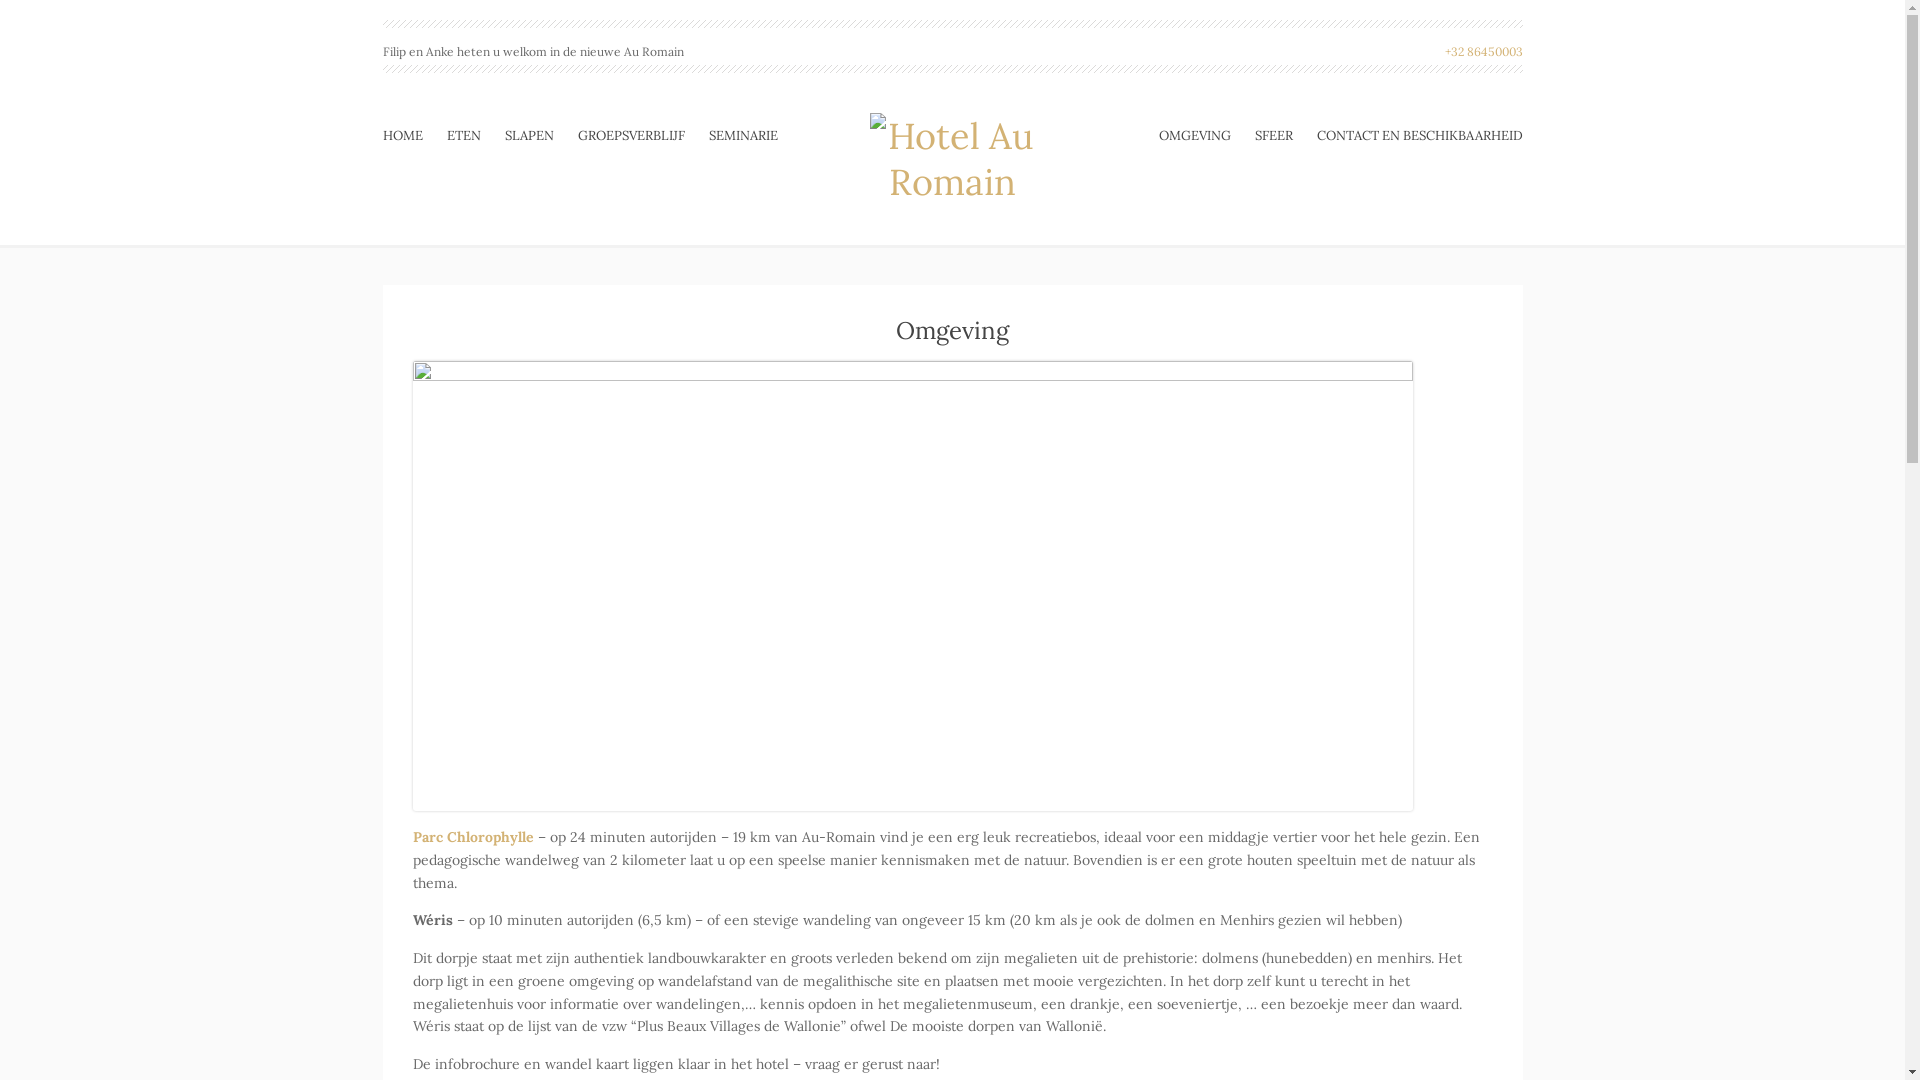 The height and width of the screenshot is (1080, 1920). Describe the element at coordinates (462, 136) in the screenshot. I see `ETEN` at that location.